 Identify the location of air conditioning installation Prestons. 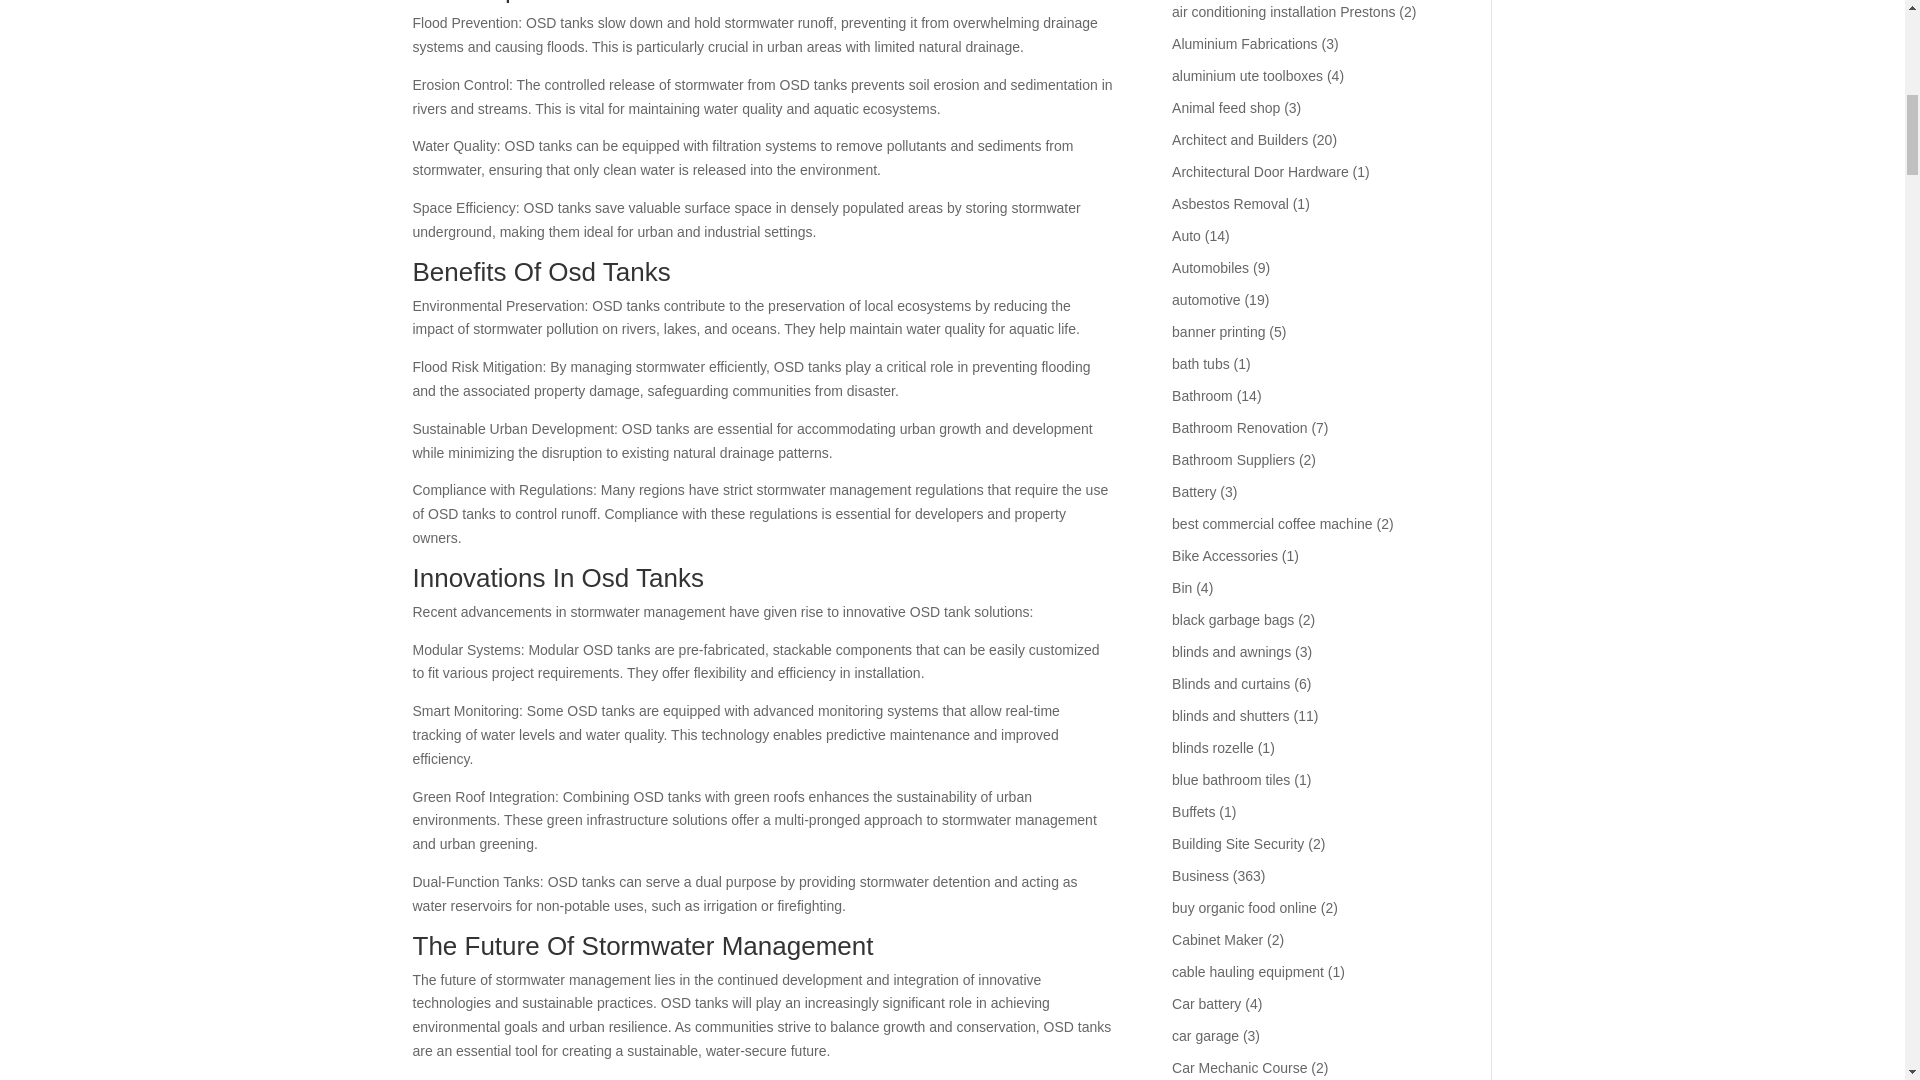
(1283, 12).